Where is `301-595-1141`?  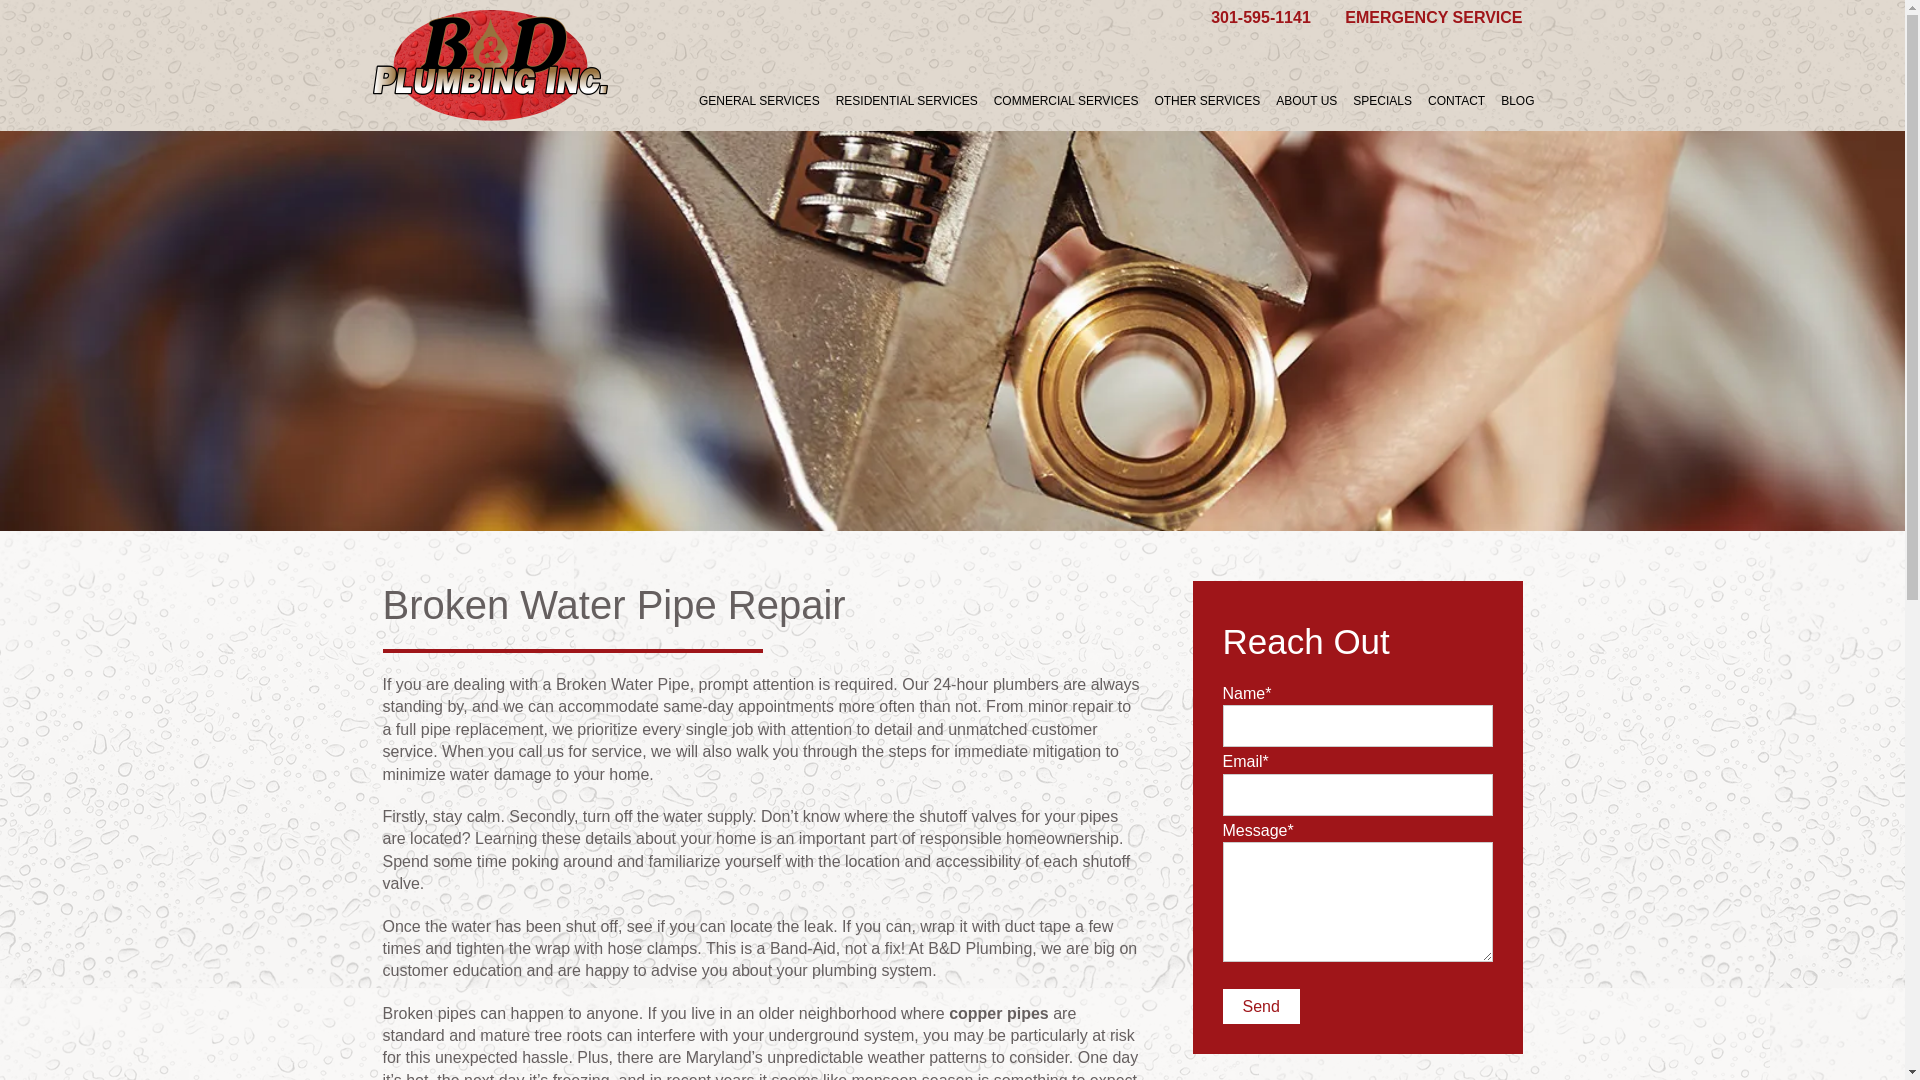
301-595-1141 is located at coordinates (1261, 16).